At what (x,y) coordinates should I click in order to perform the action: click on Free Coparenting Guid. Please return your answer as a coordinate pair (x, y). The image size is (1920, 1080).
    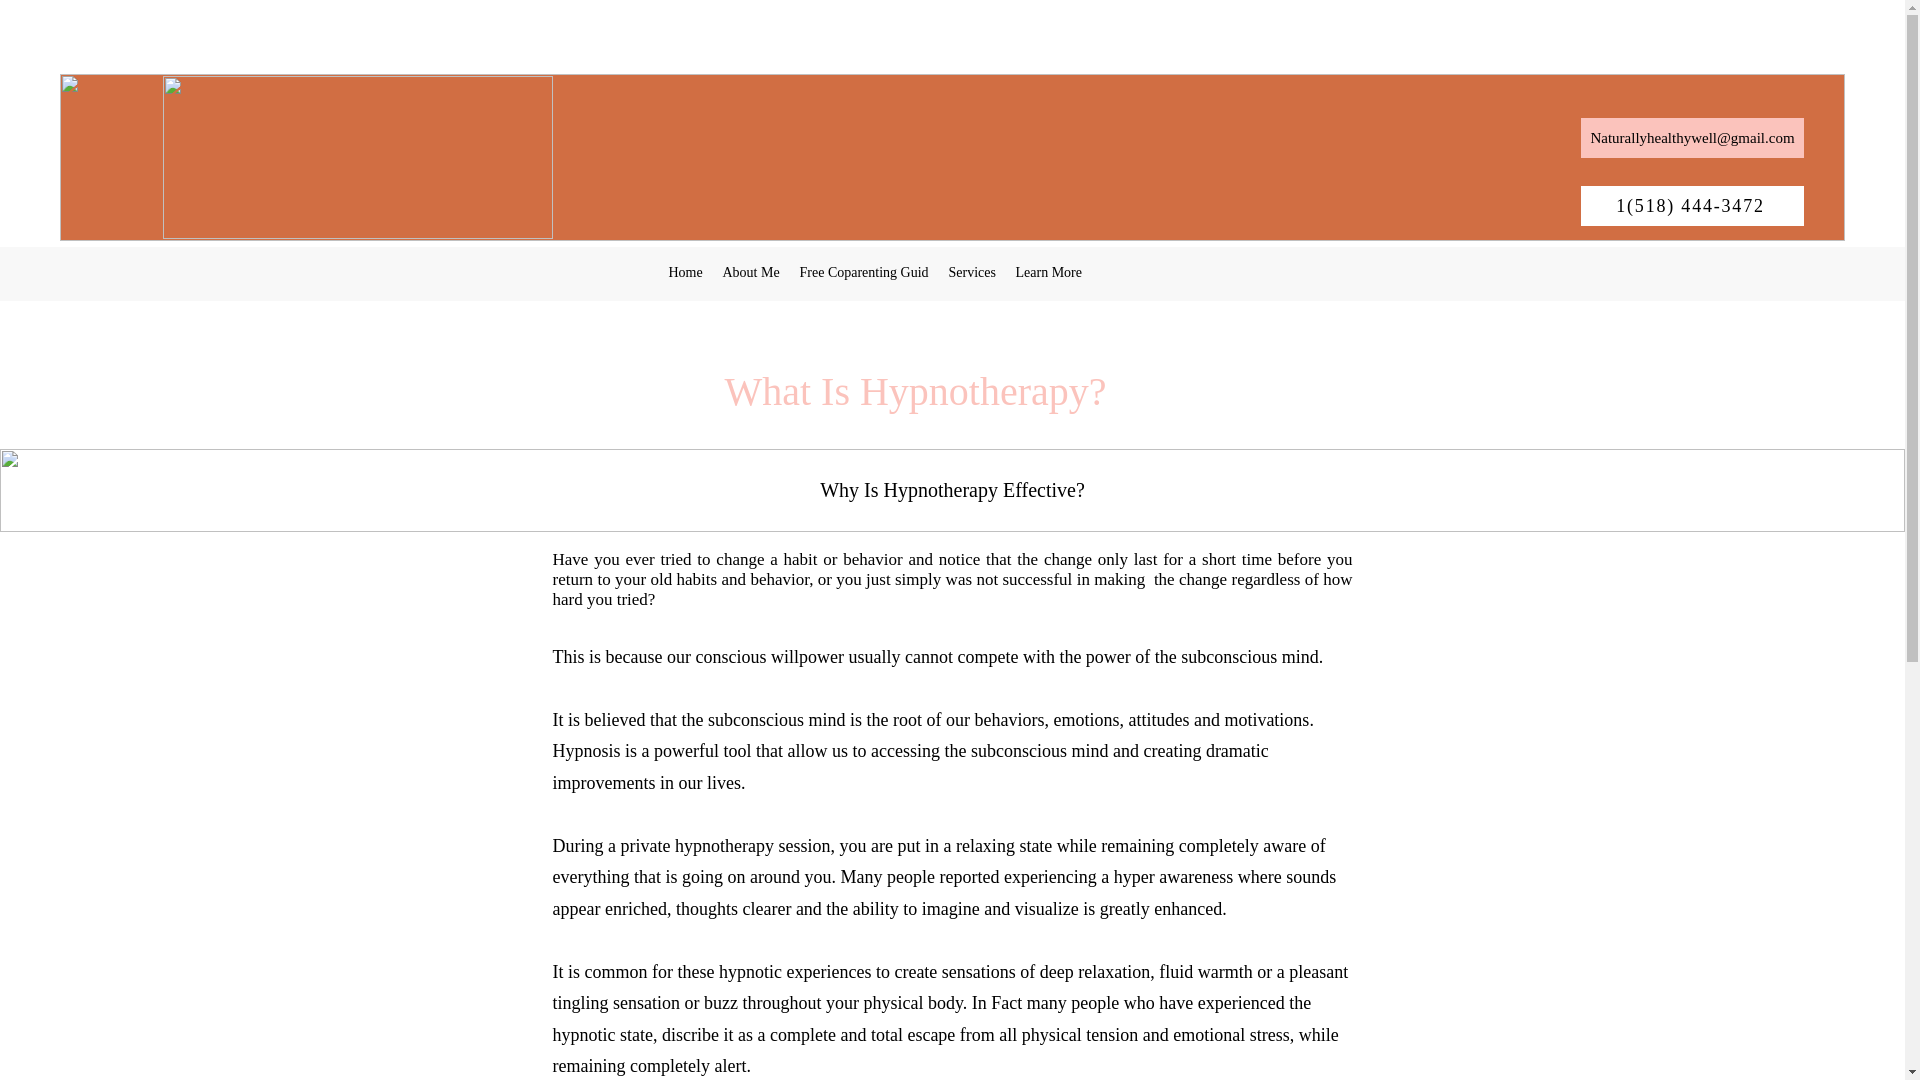
    Looking at the image, I should click on (864, 273).